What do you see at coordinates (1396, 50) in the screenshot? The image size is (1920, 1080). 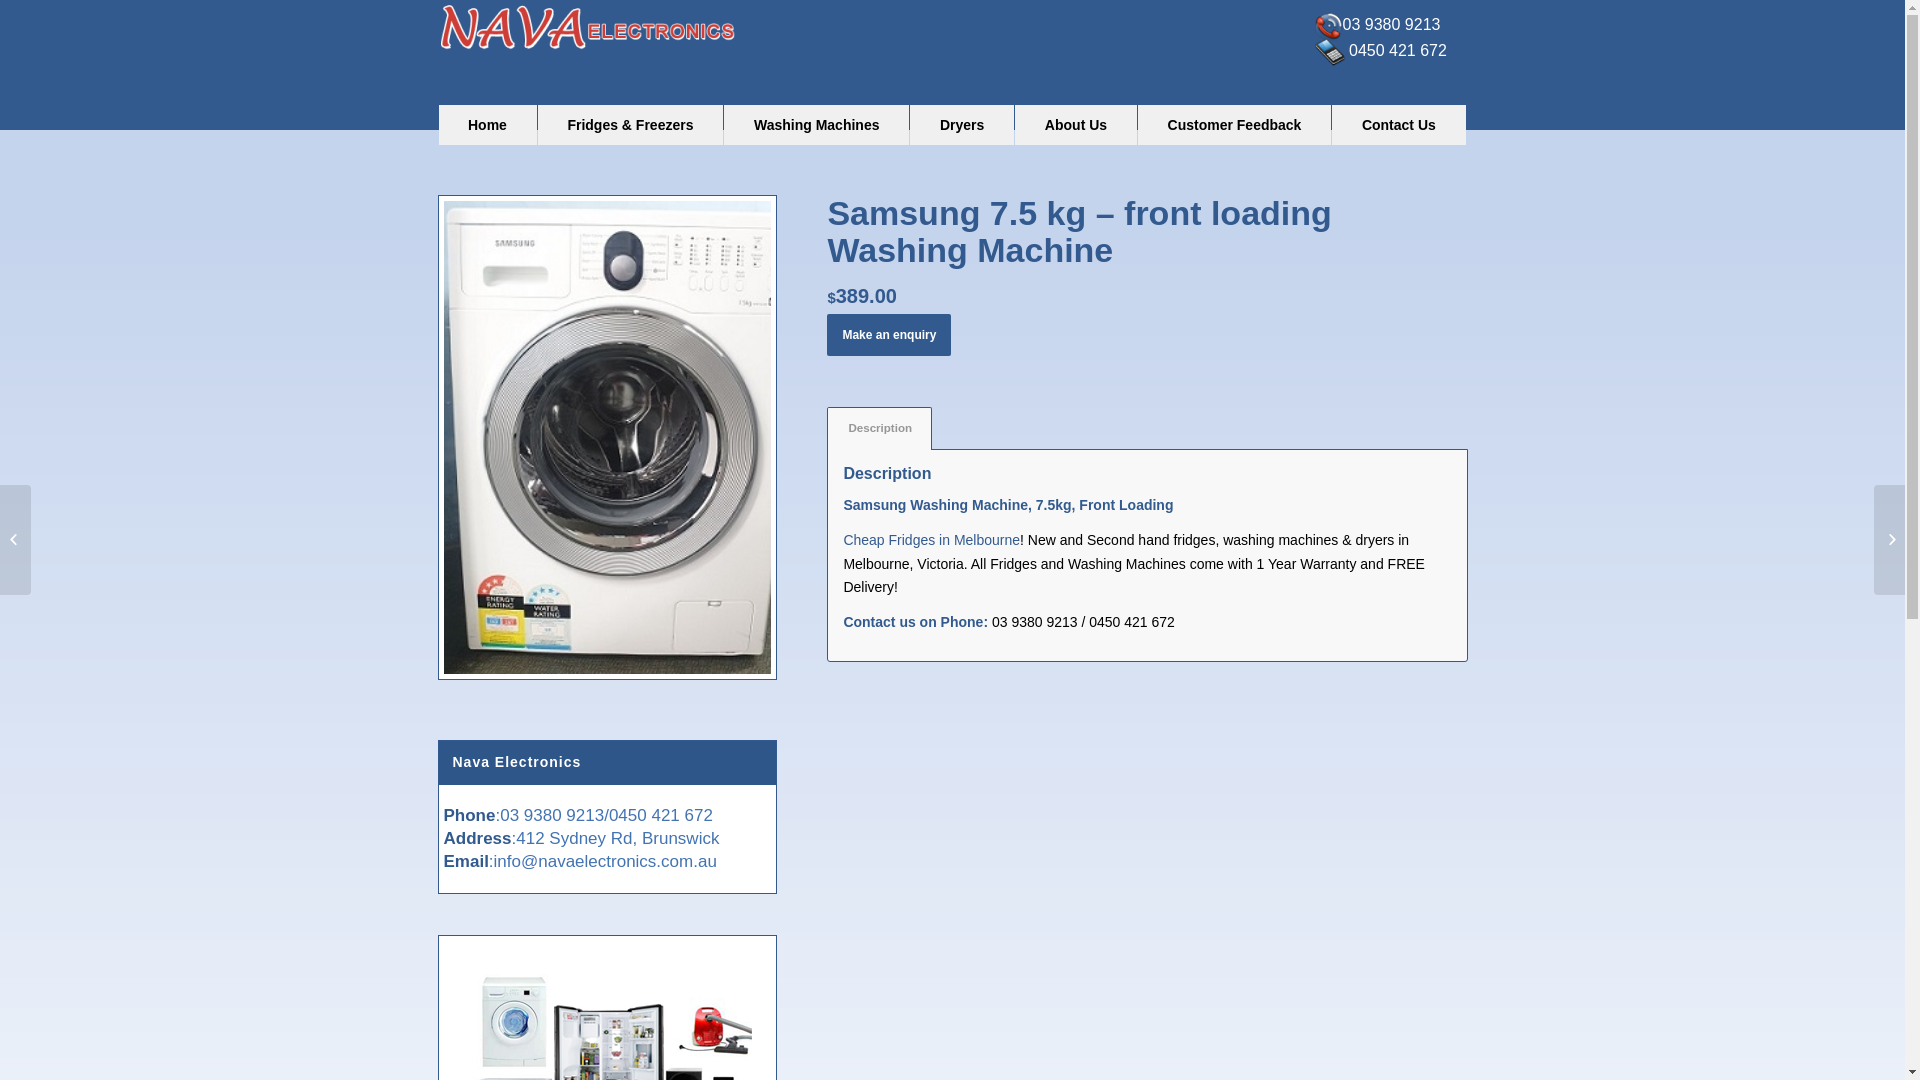 I see `0450 421 672` at bounding box center [1396, 50].